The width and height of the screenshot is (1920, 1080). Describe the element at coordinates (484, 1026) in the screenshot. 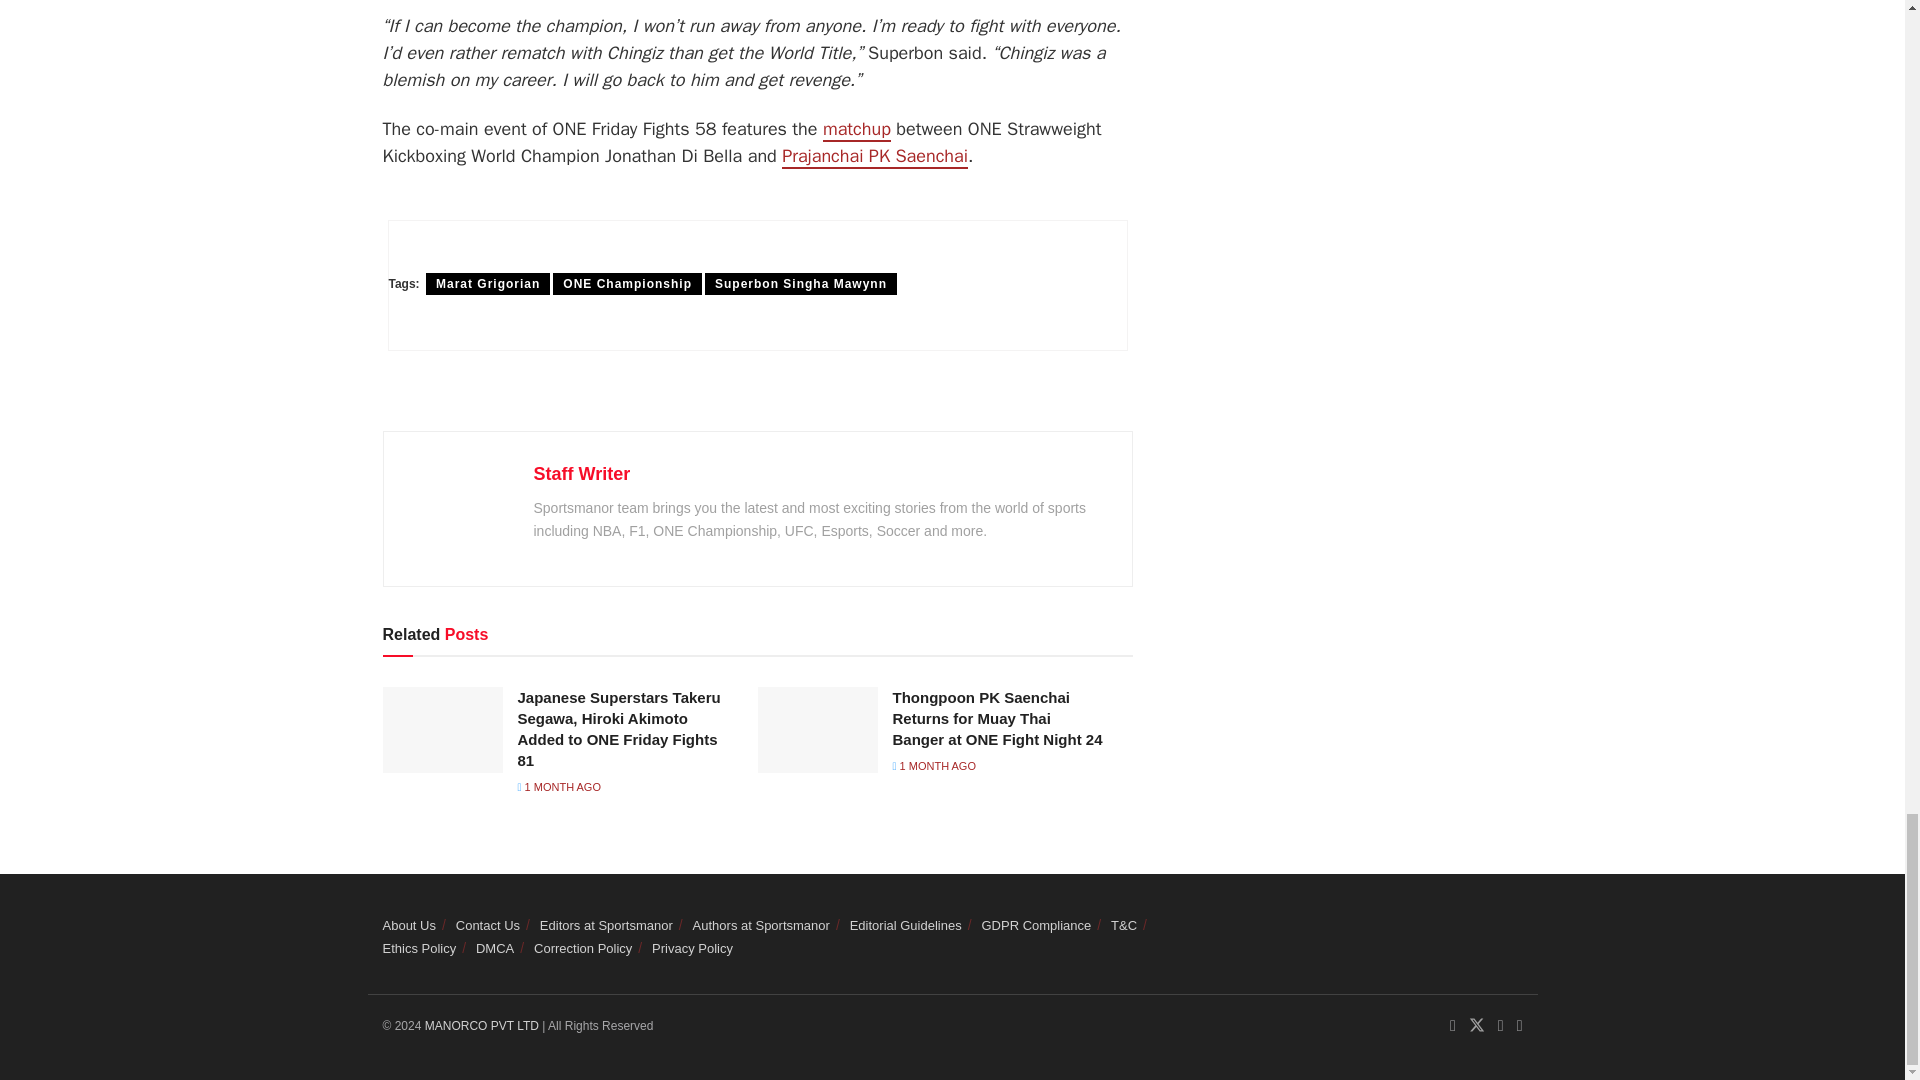

I see `Sportsmanor` at that location.